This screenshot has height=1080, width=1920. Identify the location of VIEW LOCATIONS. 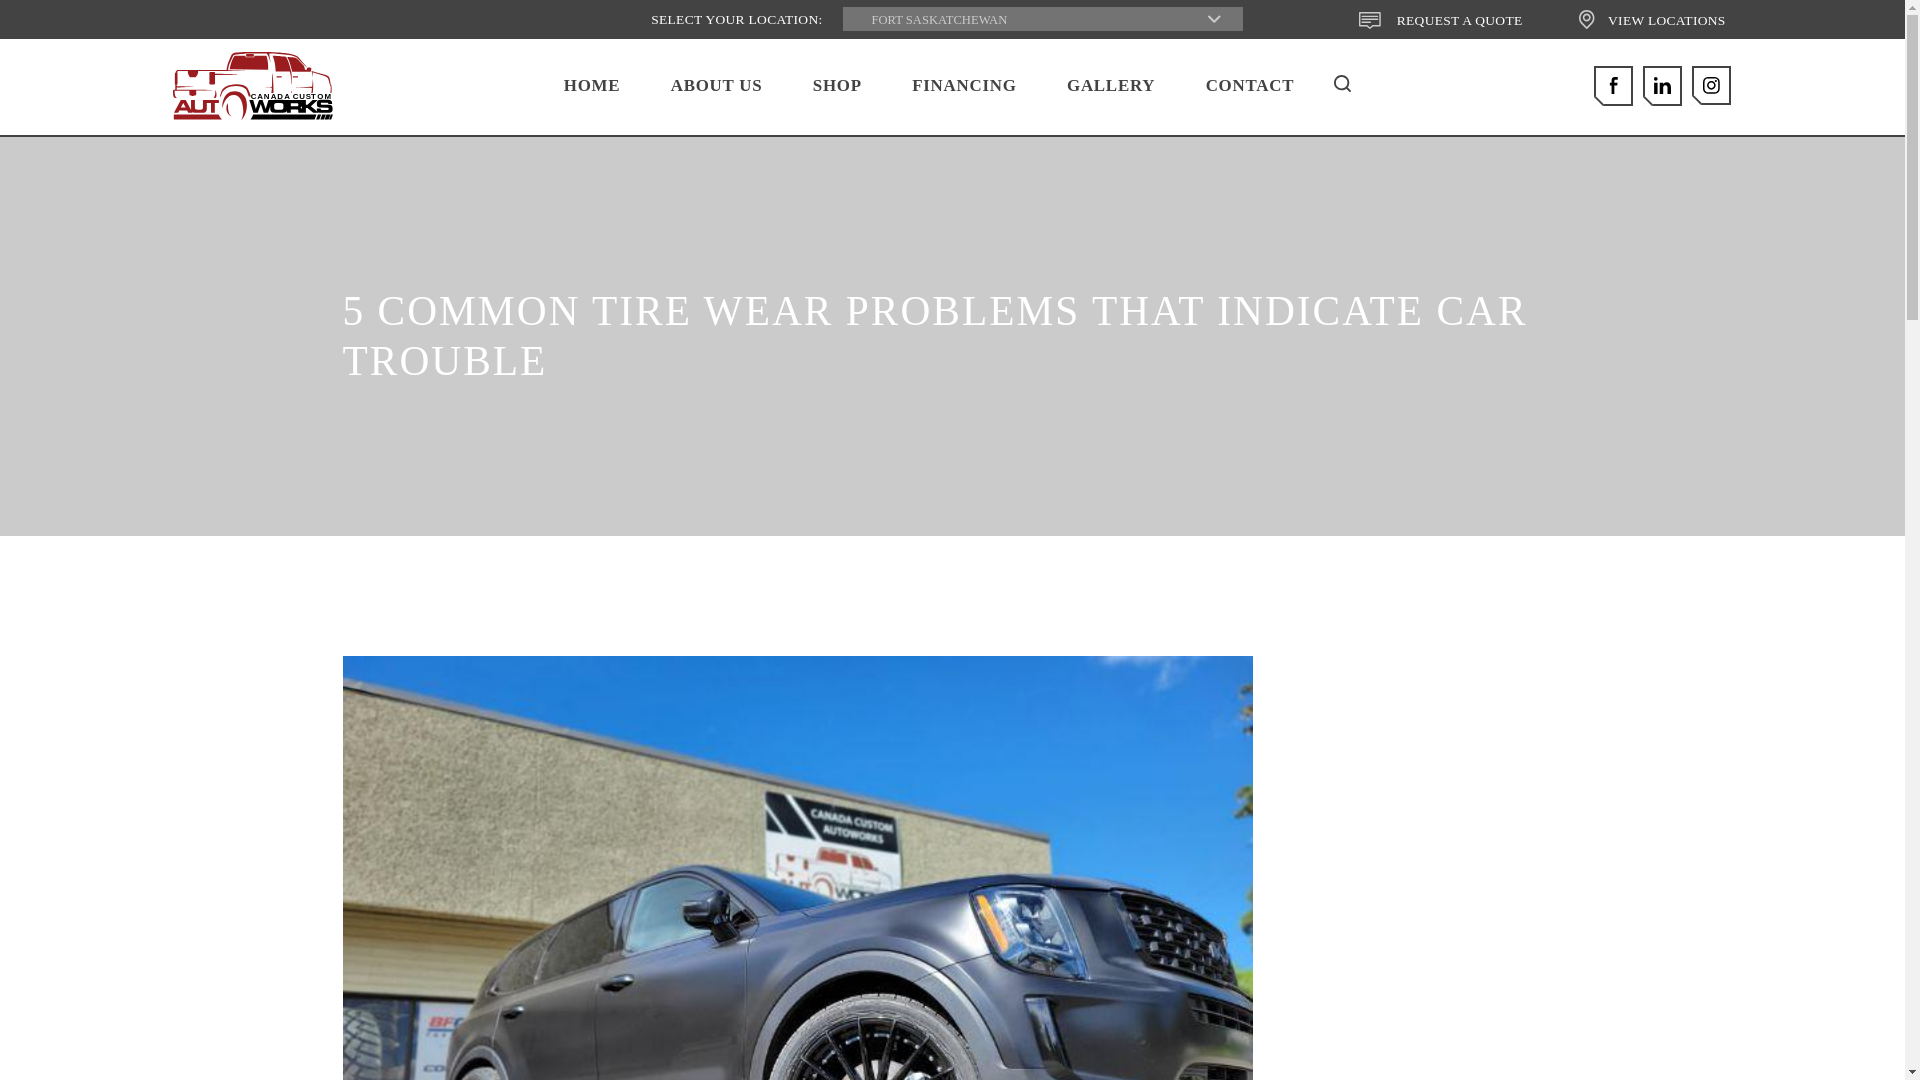
(1250, 86).